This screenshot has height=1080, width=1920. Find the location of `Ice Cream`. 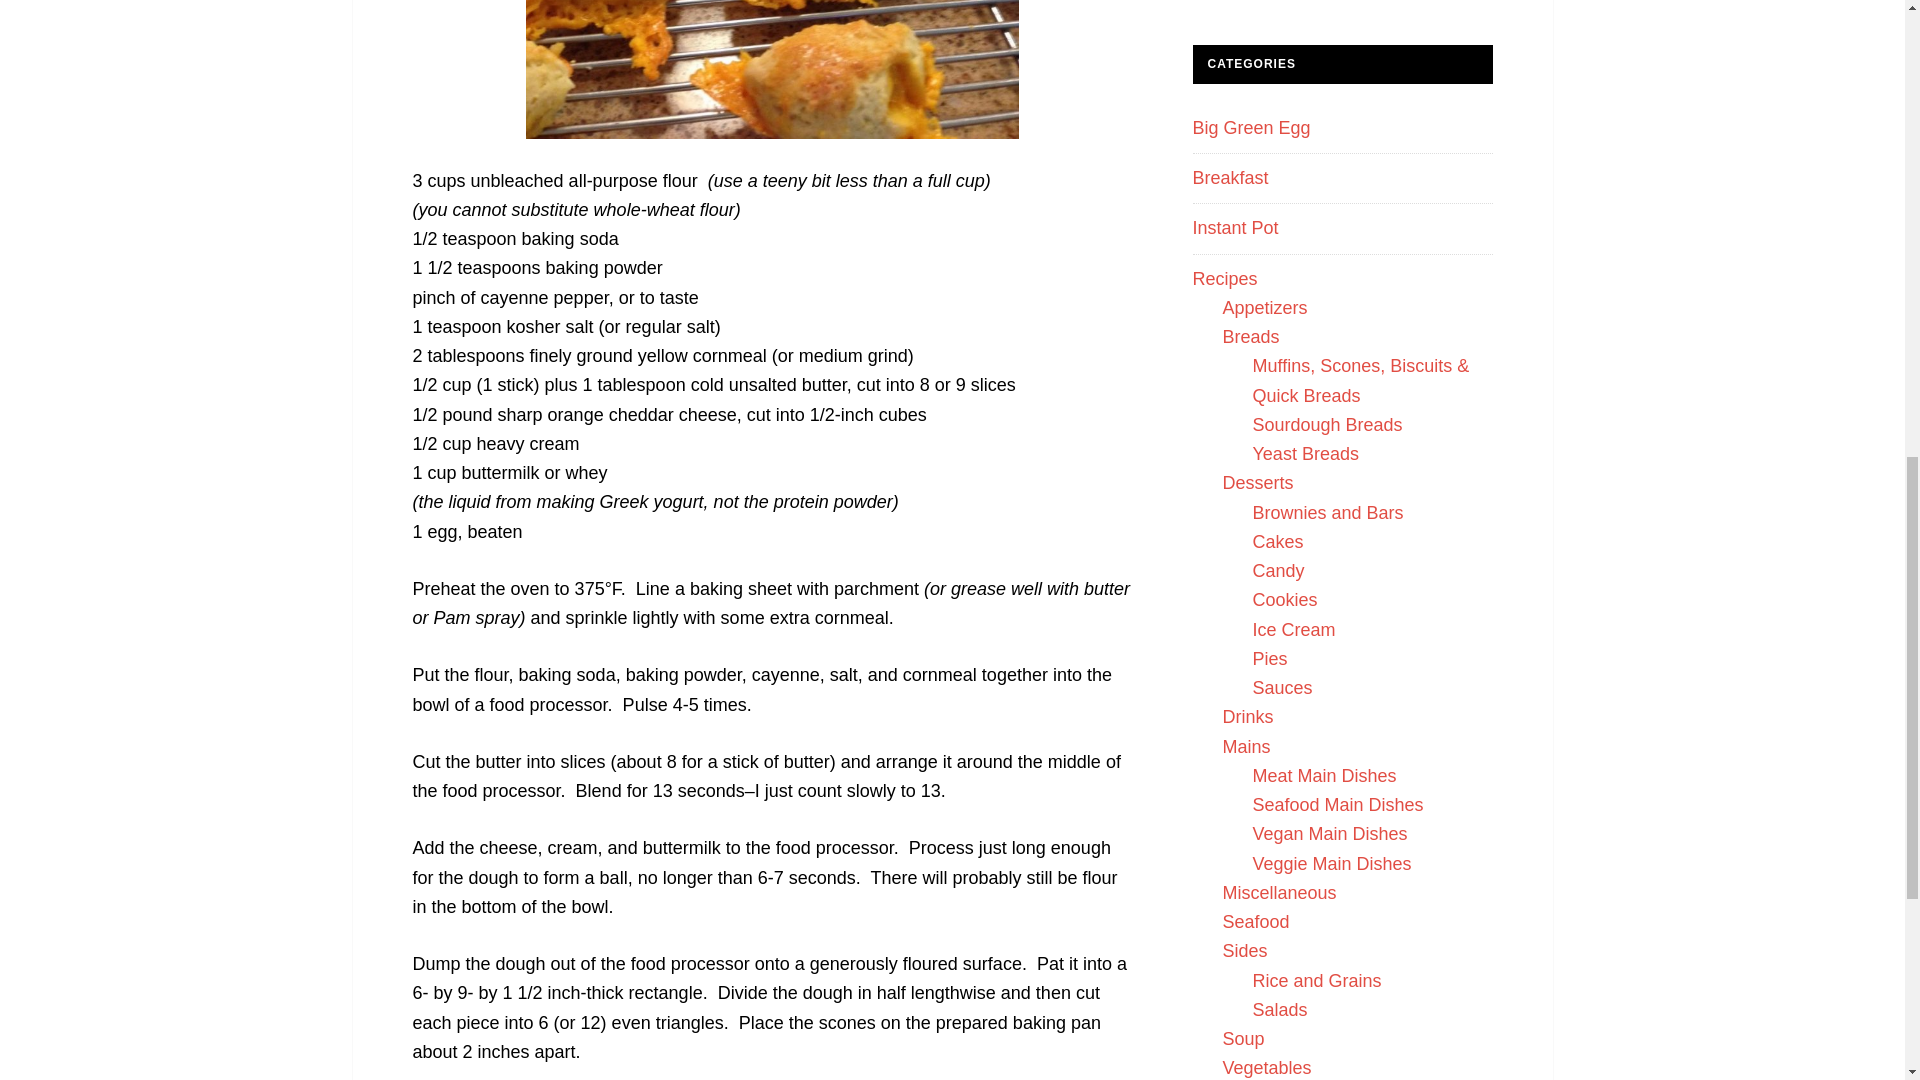

Ice Cream is located at coordinates (1292, 630).